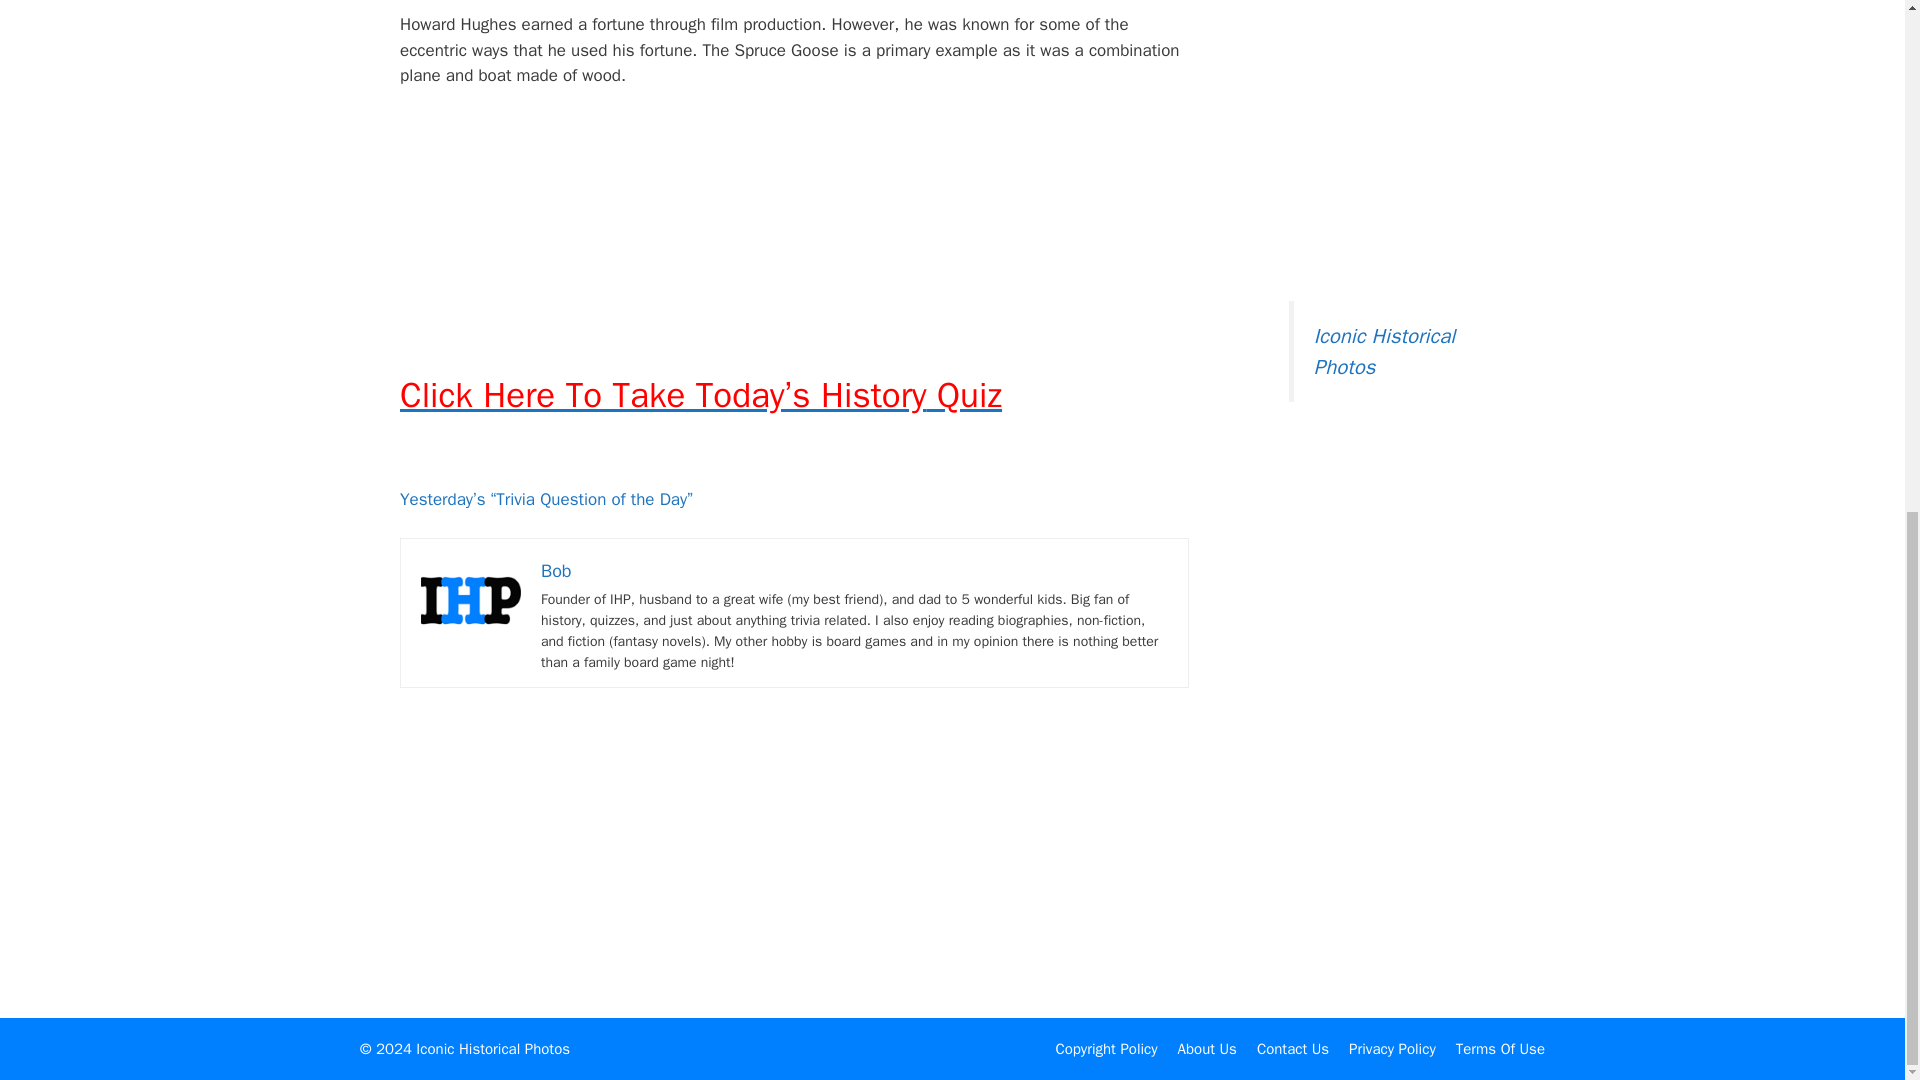 The image size is (1920, 1080). Describe the element at coordinates (1392, 1049) in the screenshot. I see `Privacy Policy` at that location.